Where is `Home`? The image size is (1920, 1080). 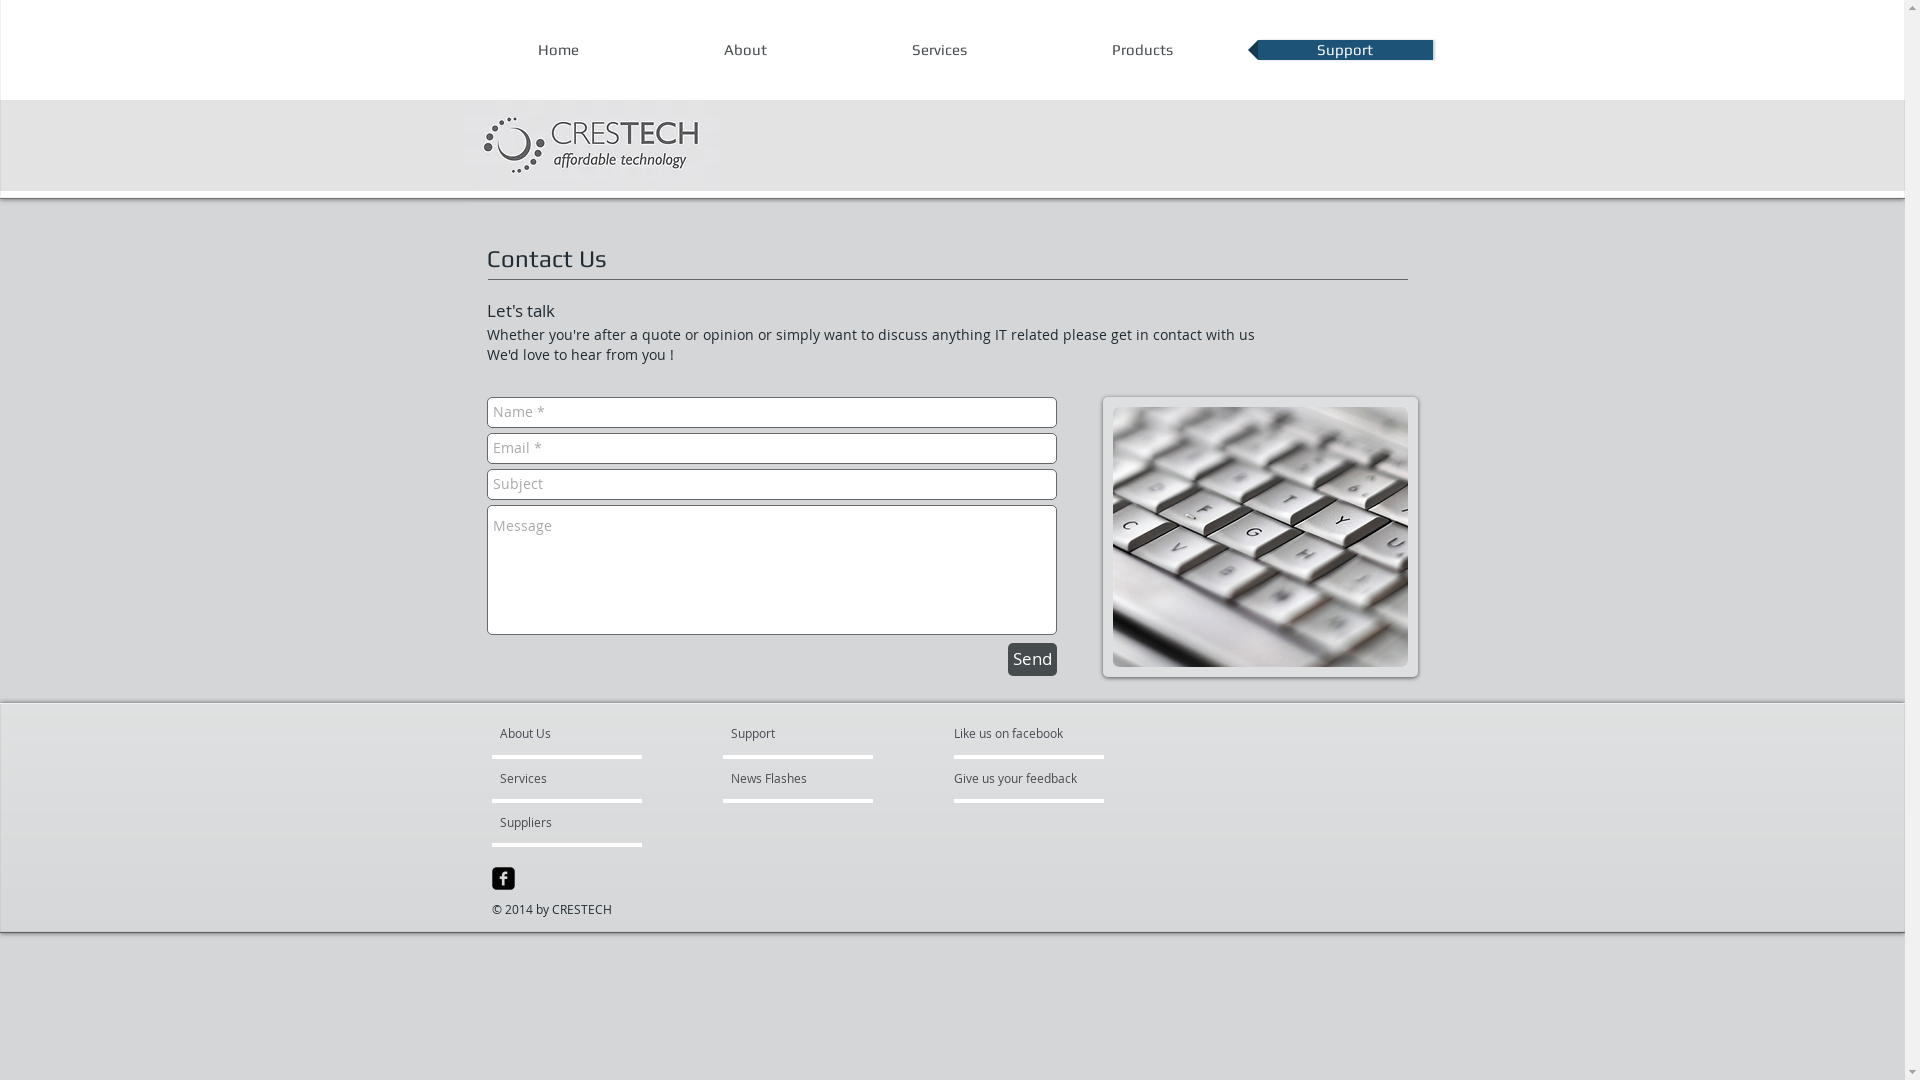 Home is located at coordinates (558, 50).